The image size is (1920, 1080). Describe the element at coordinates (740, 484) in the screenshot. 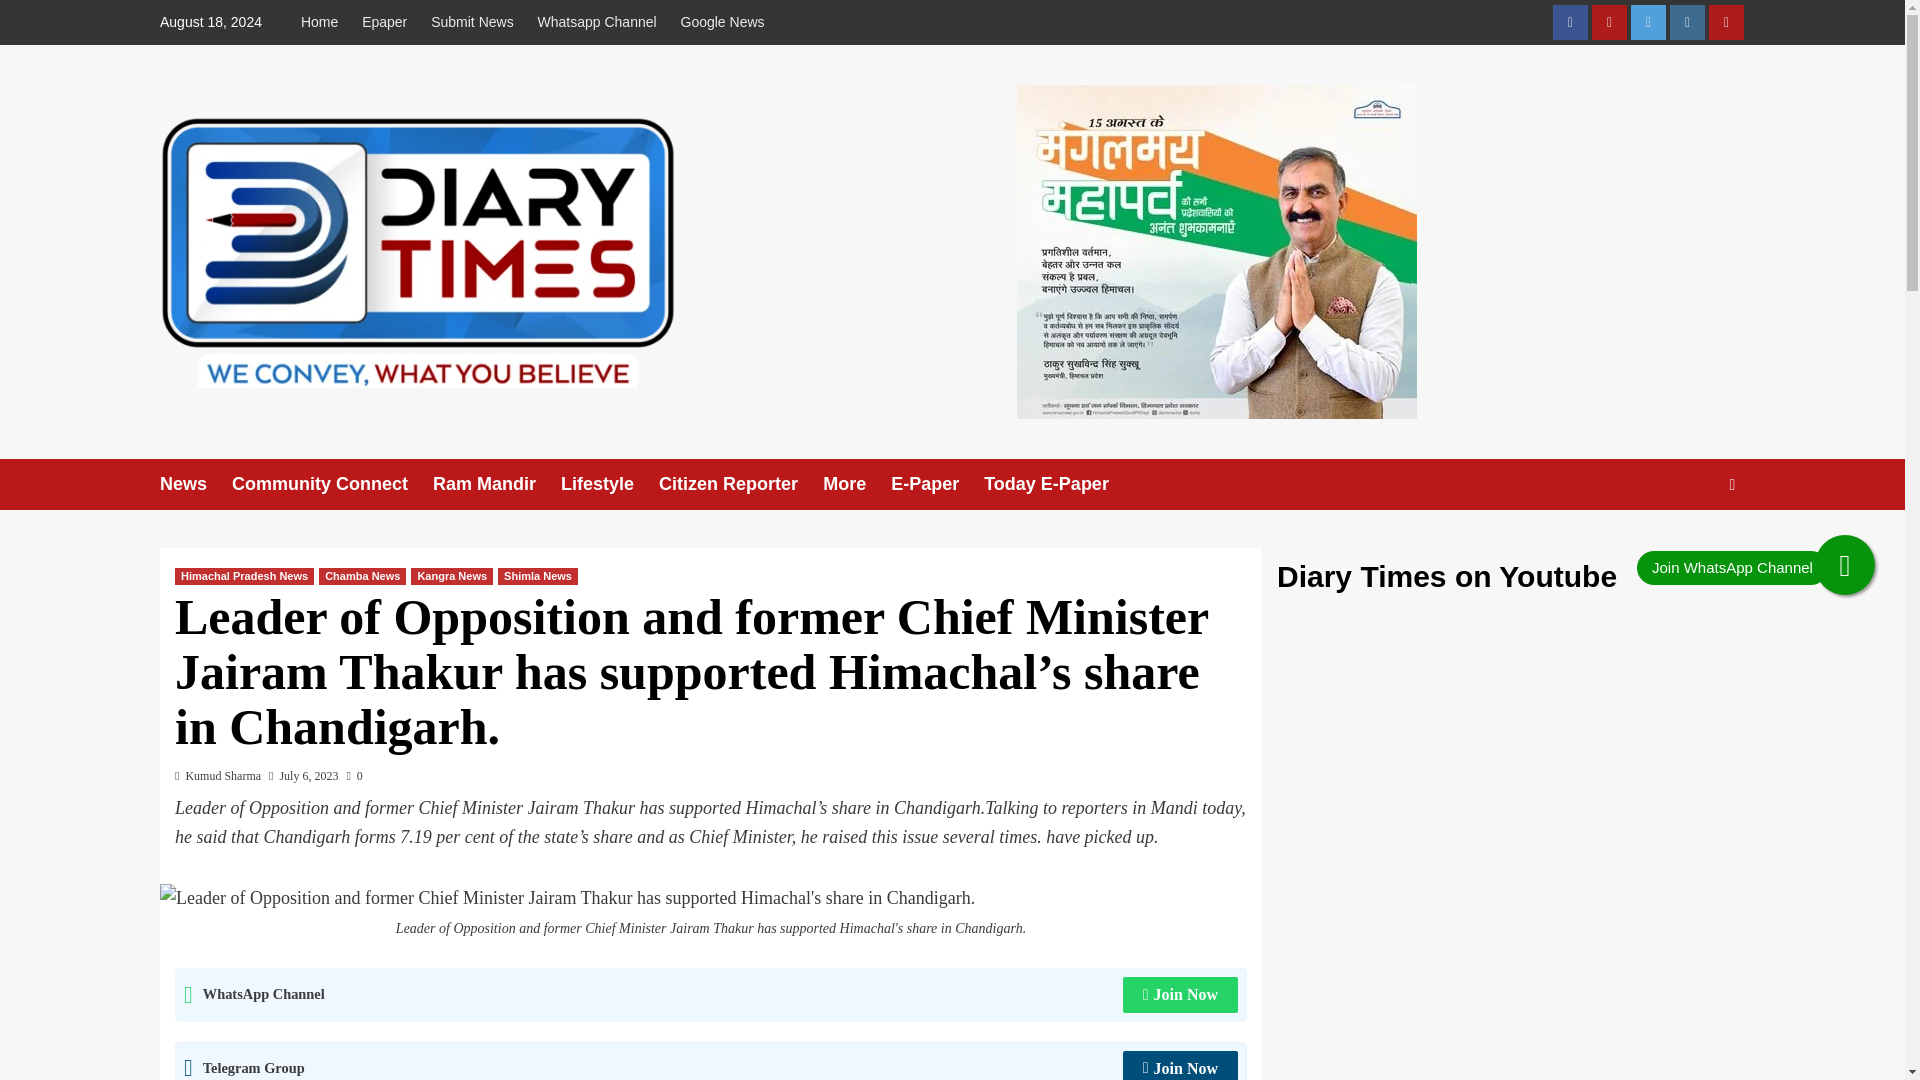

I see `Citizen Reporter` at that location.